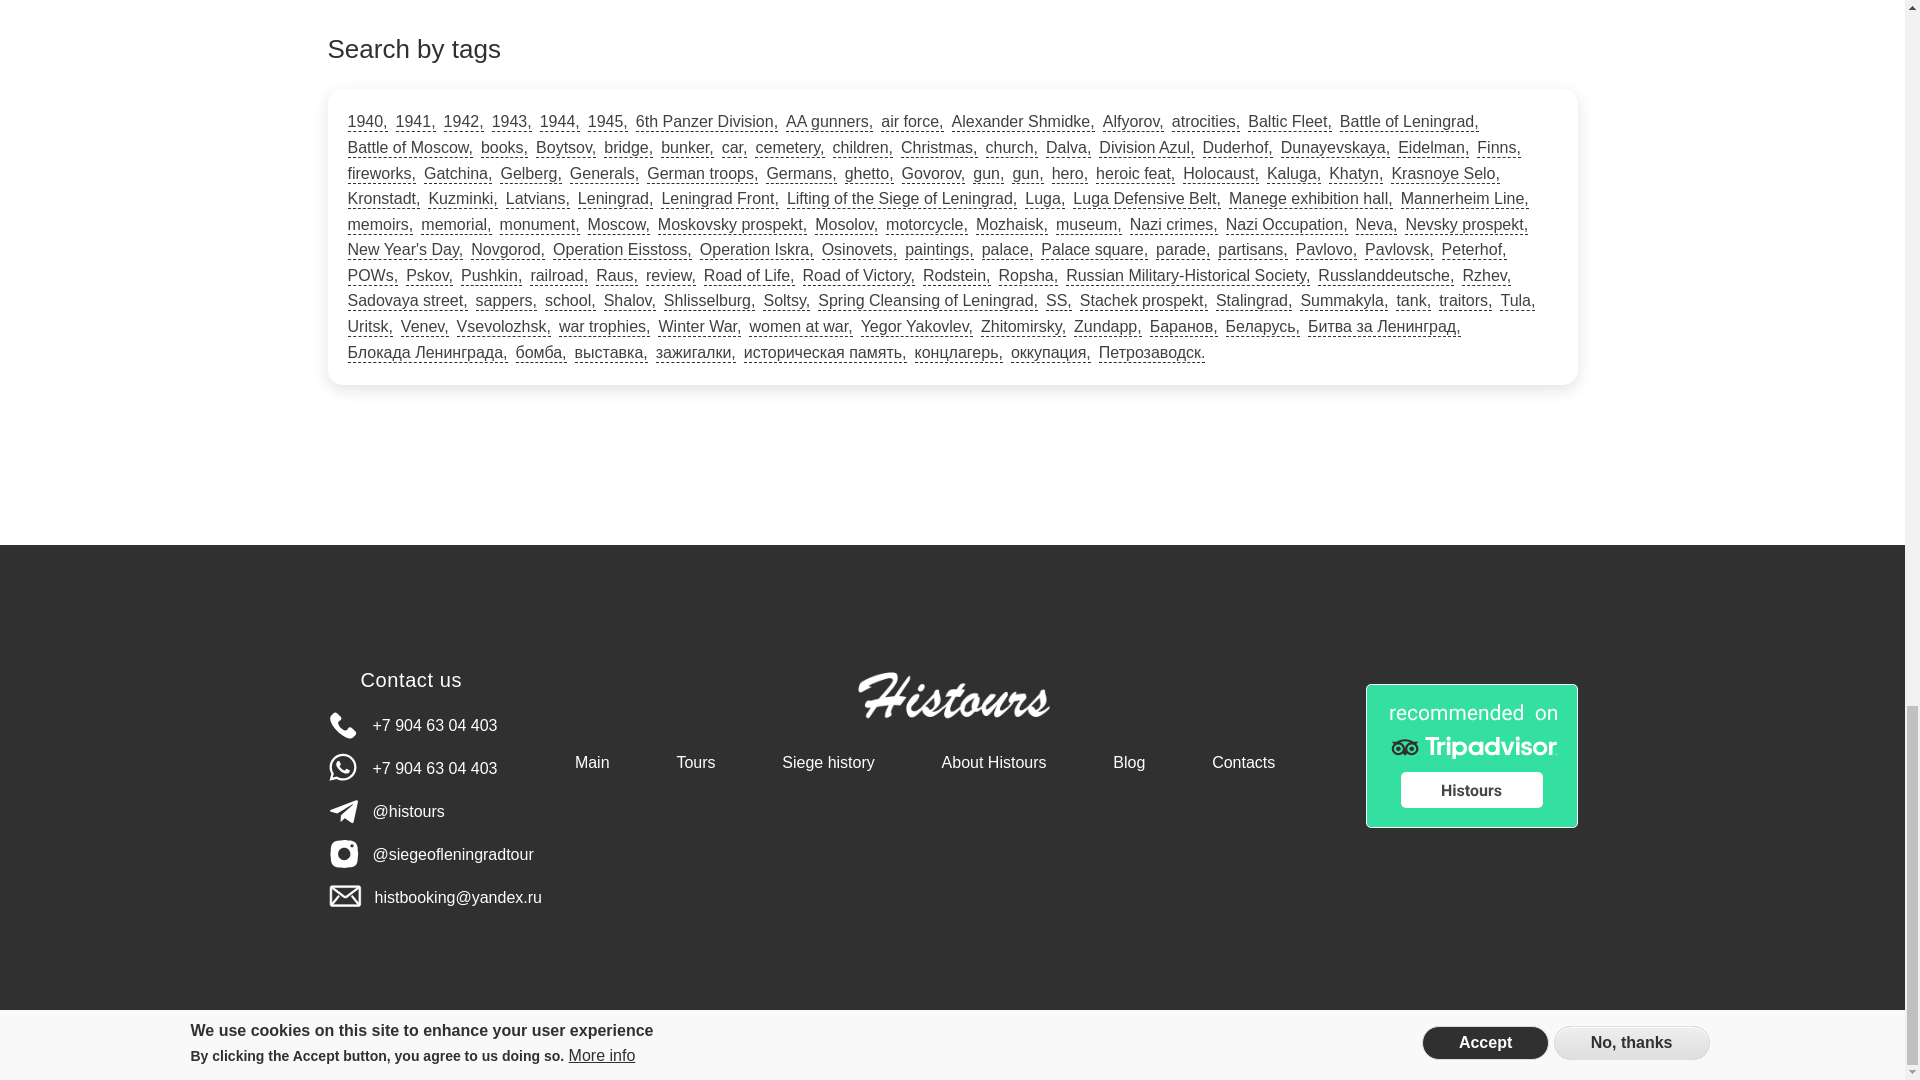  What do you see at coordinates (412, 768) in the screenshot?
I see `WhatsApp` at bounding box center [412, 768].